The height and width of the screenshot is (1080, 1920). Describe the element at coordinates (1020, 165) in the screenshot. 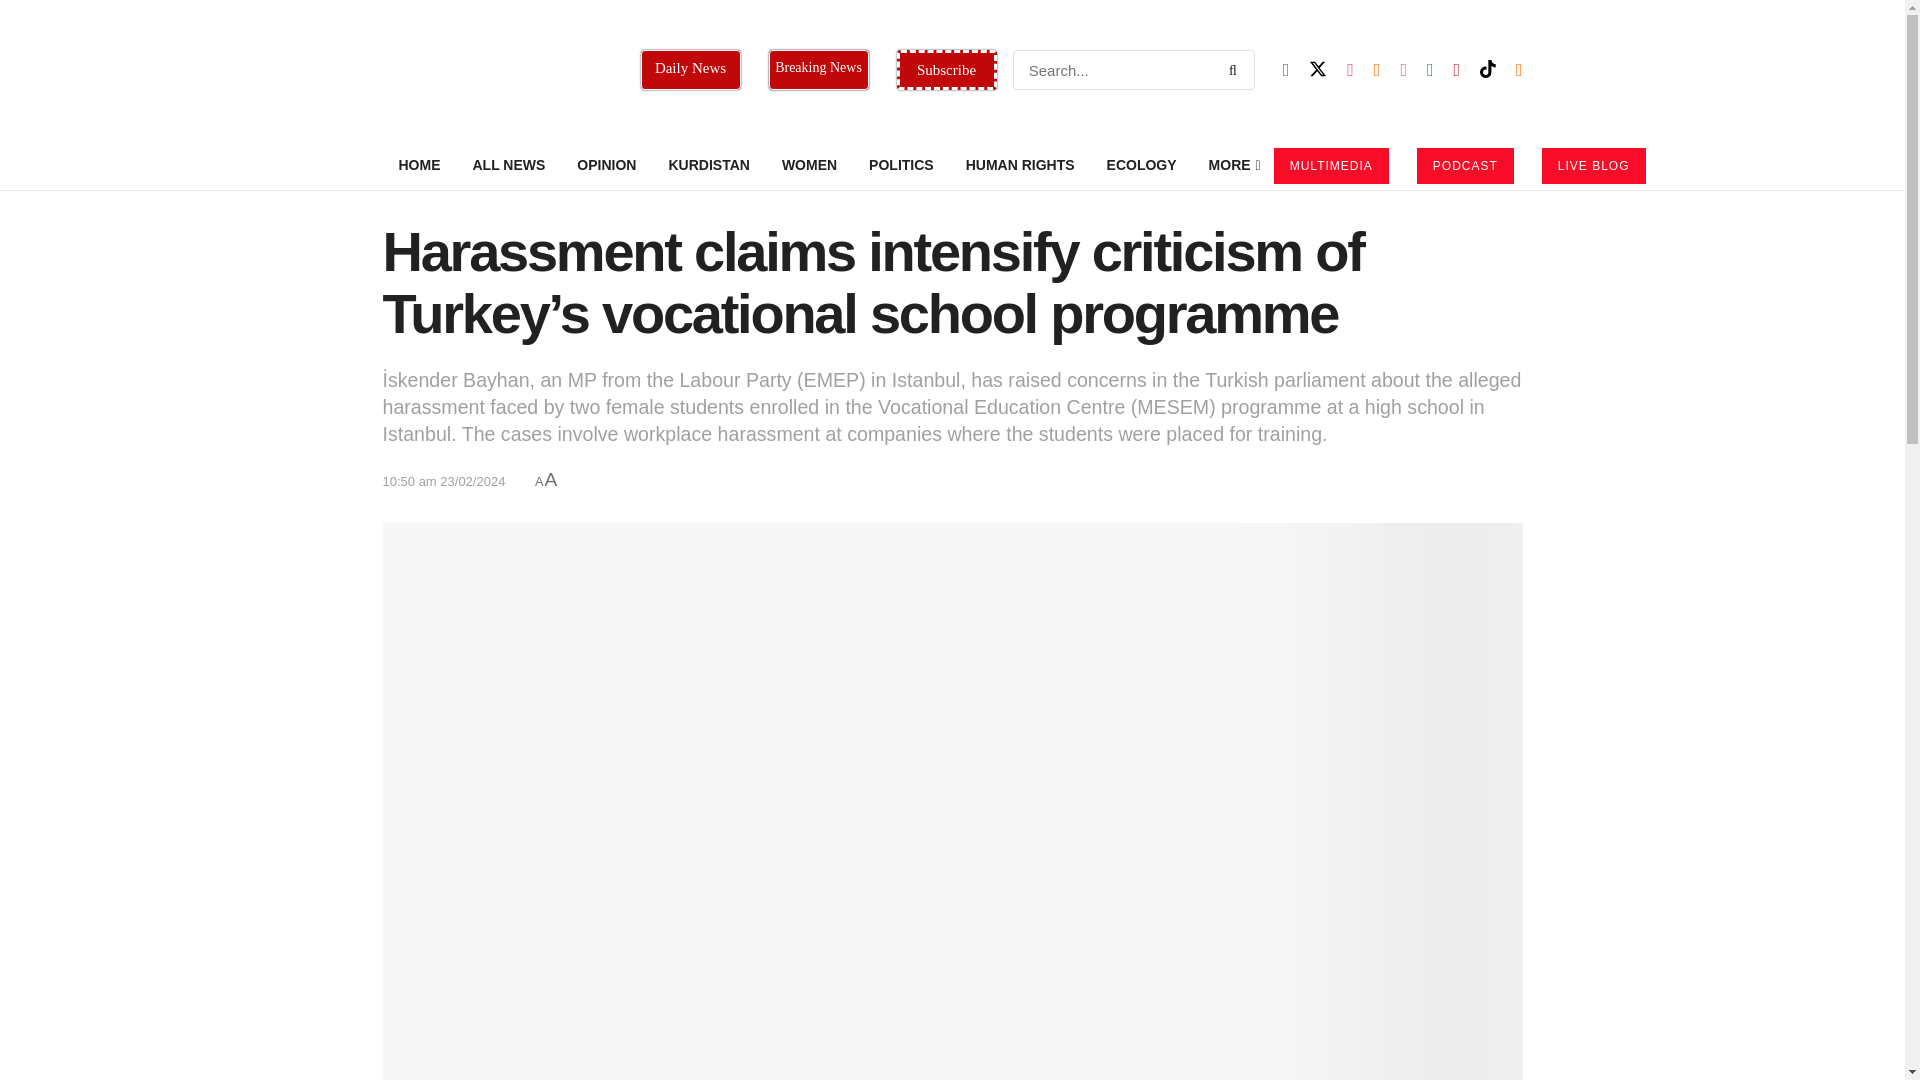

I see `HUMAN RIGHTS` at that location.